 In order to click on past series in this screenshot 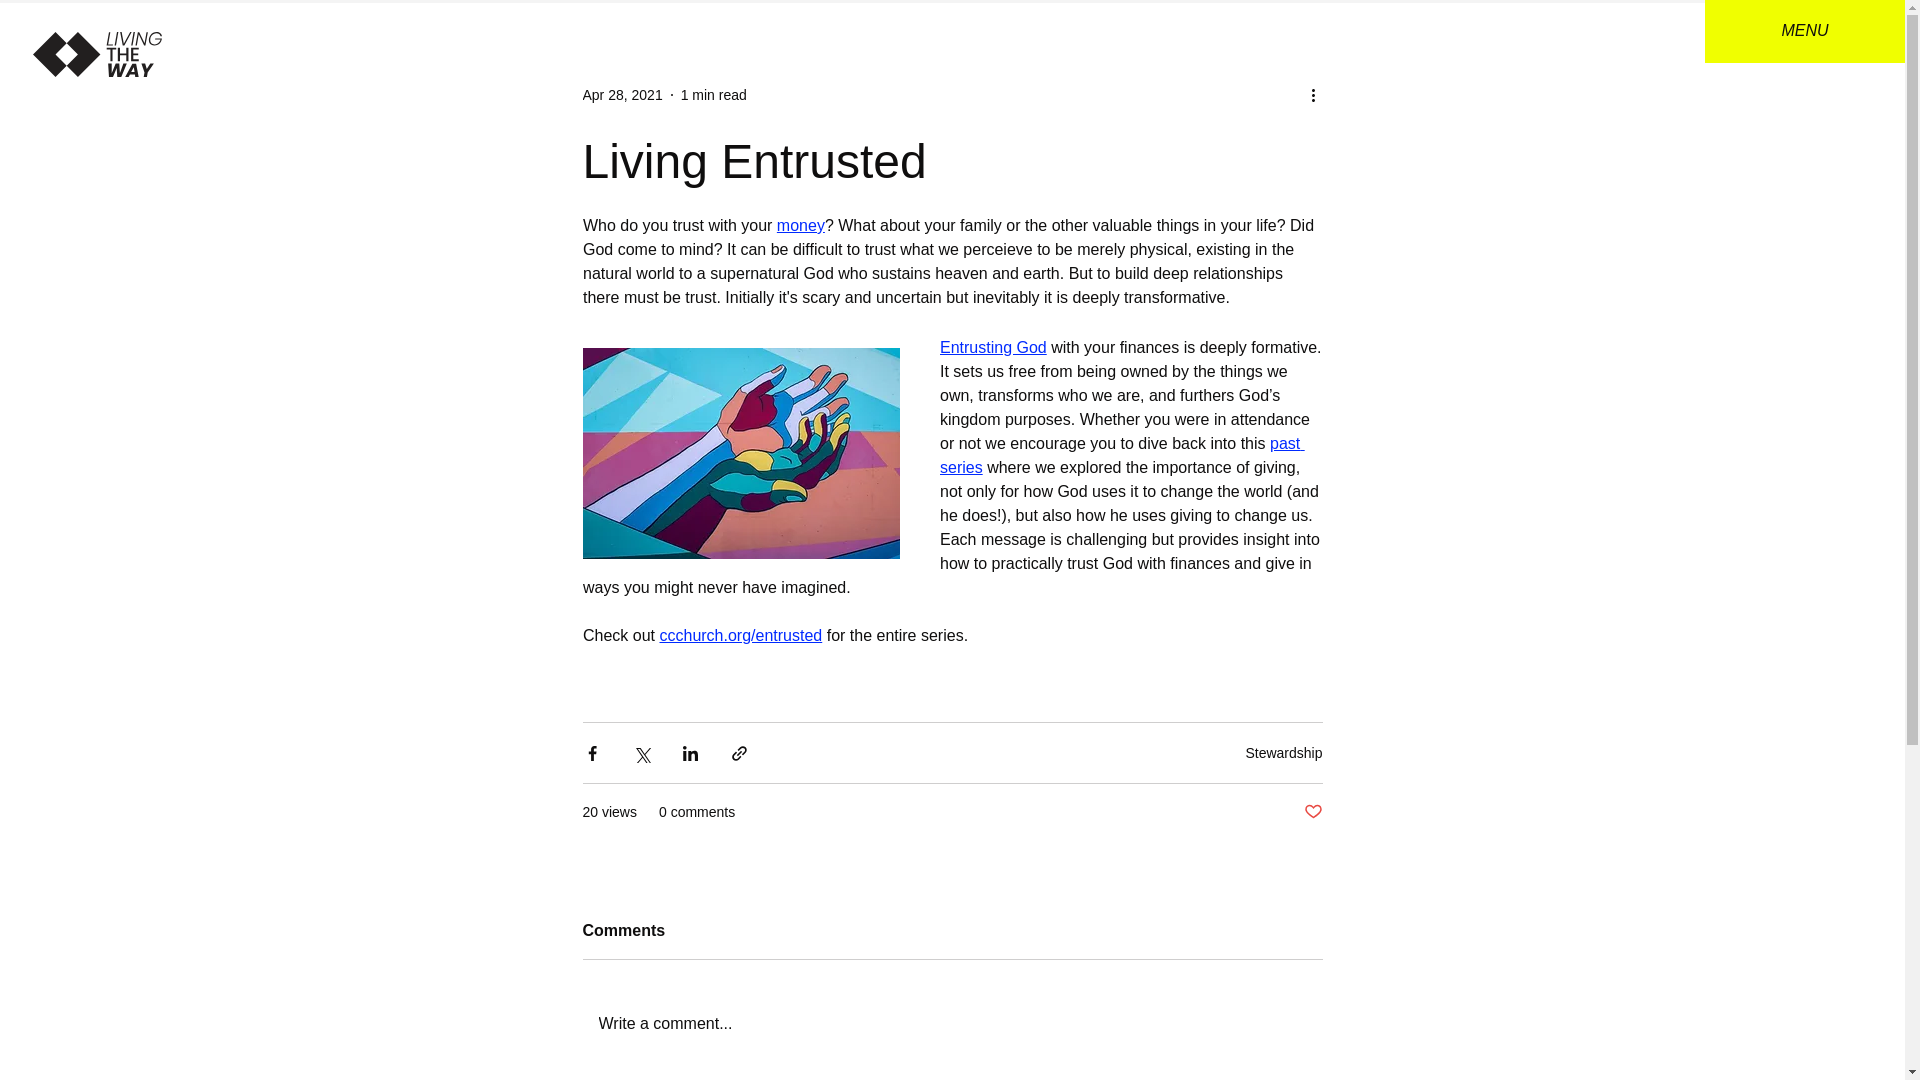, I will do `click(1122, 456)`.